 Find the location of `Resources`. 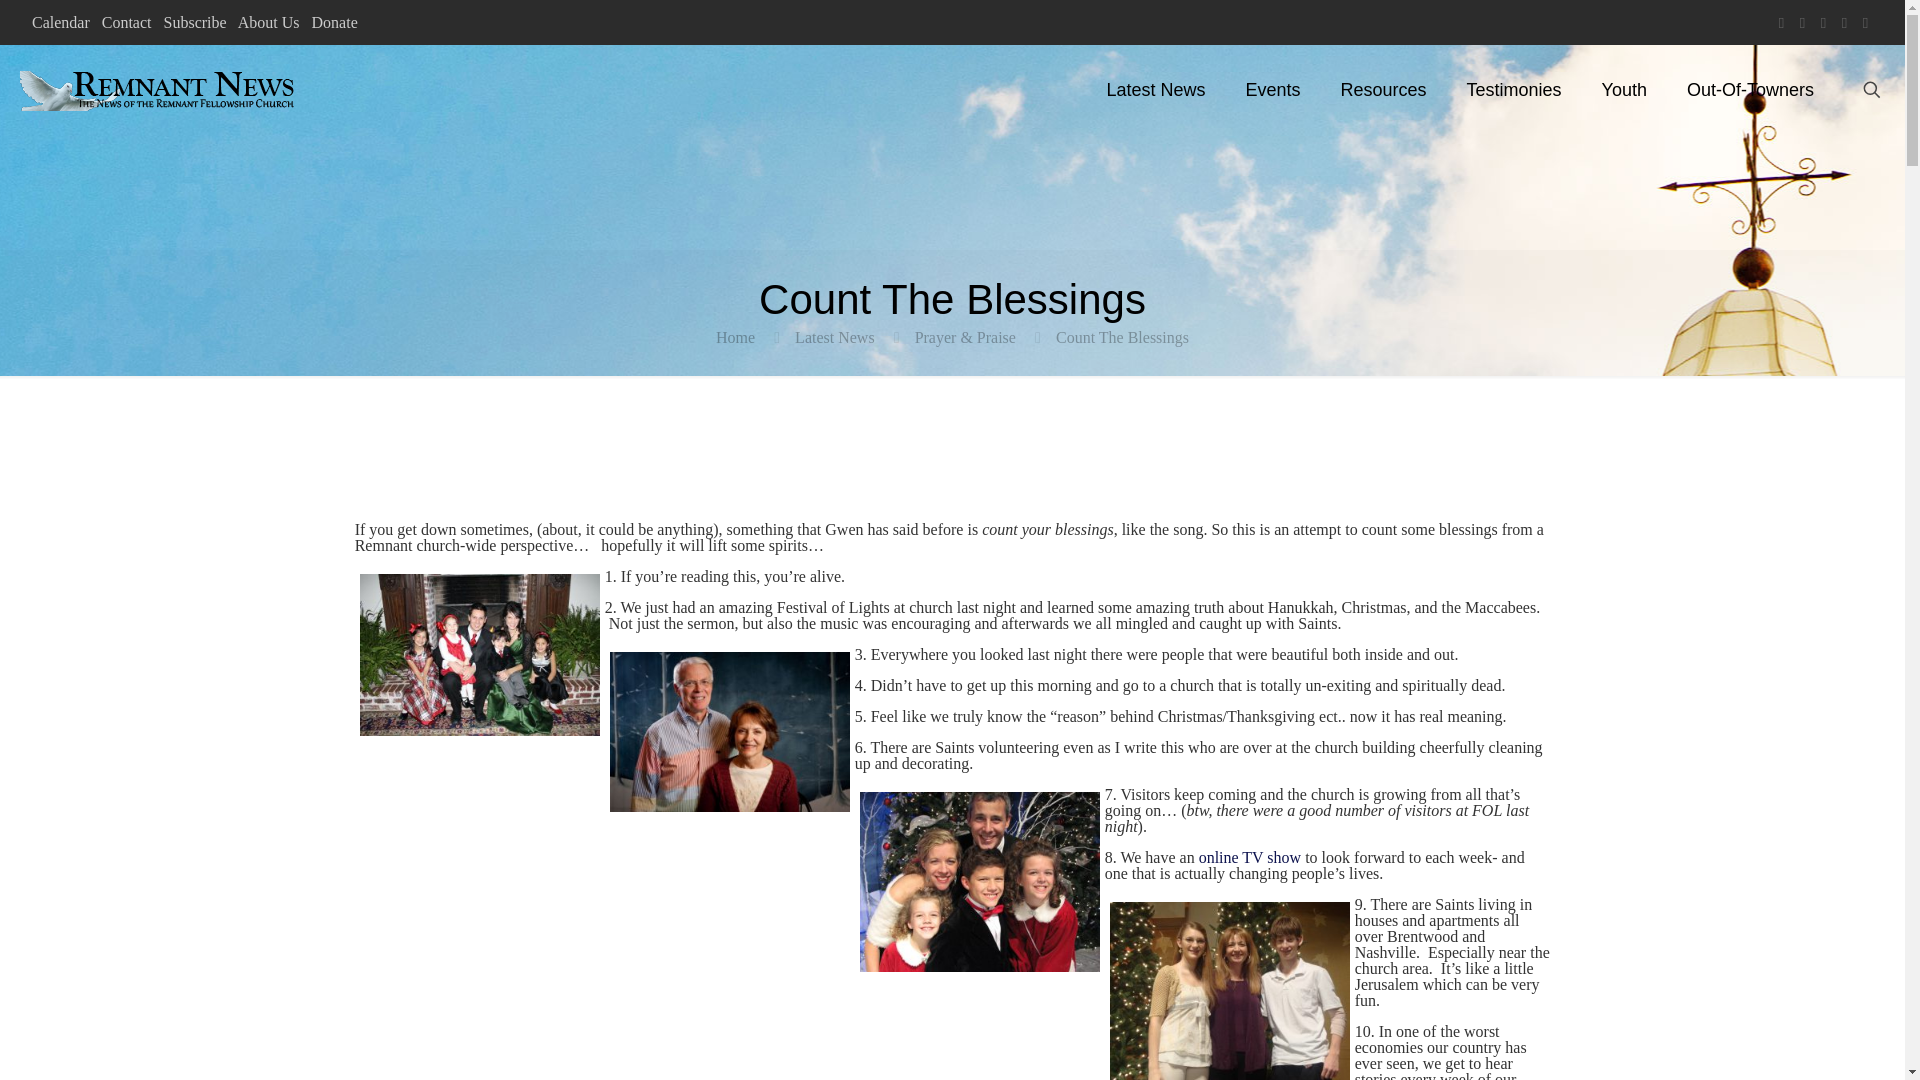

Resources is located at coordinates (1382, 90).